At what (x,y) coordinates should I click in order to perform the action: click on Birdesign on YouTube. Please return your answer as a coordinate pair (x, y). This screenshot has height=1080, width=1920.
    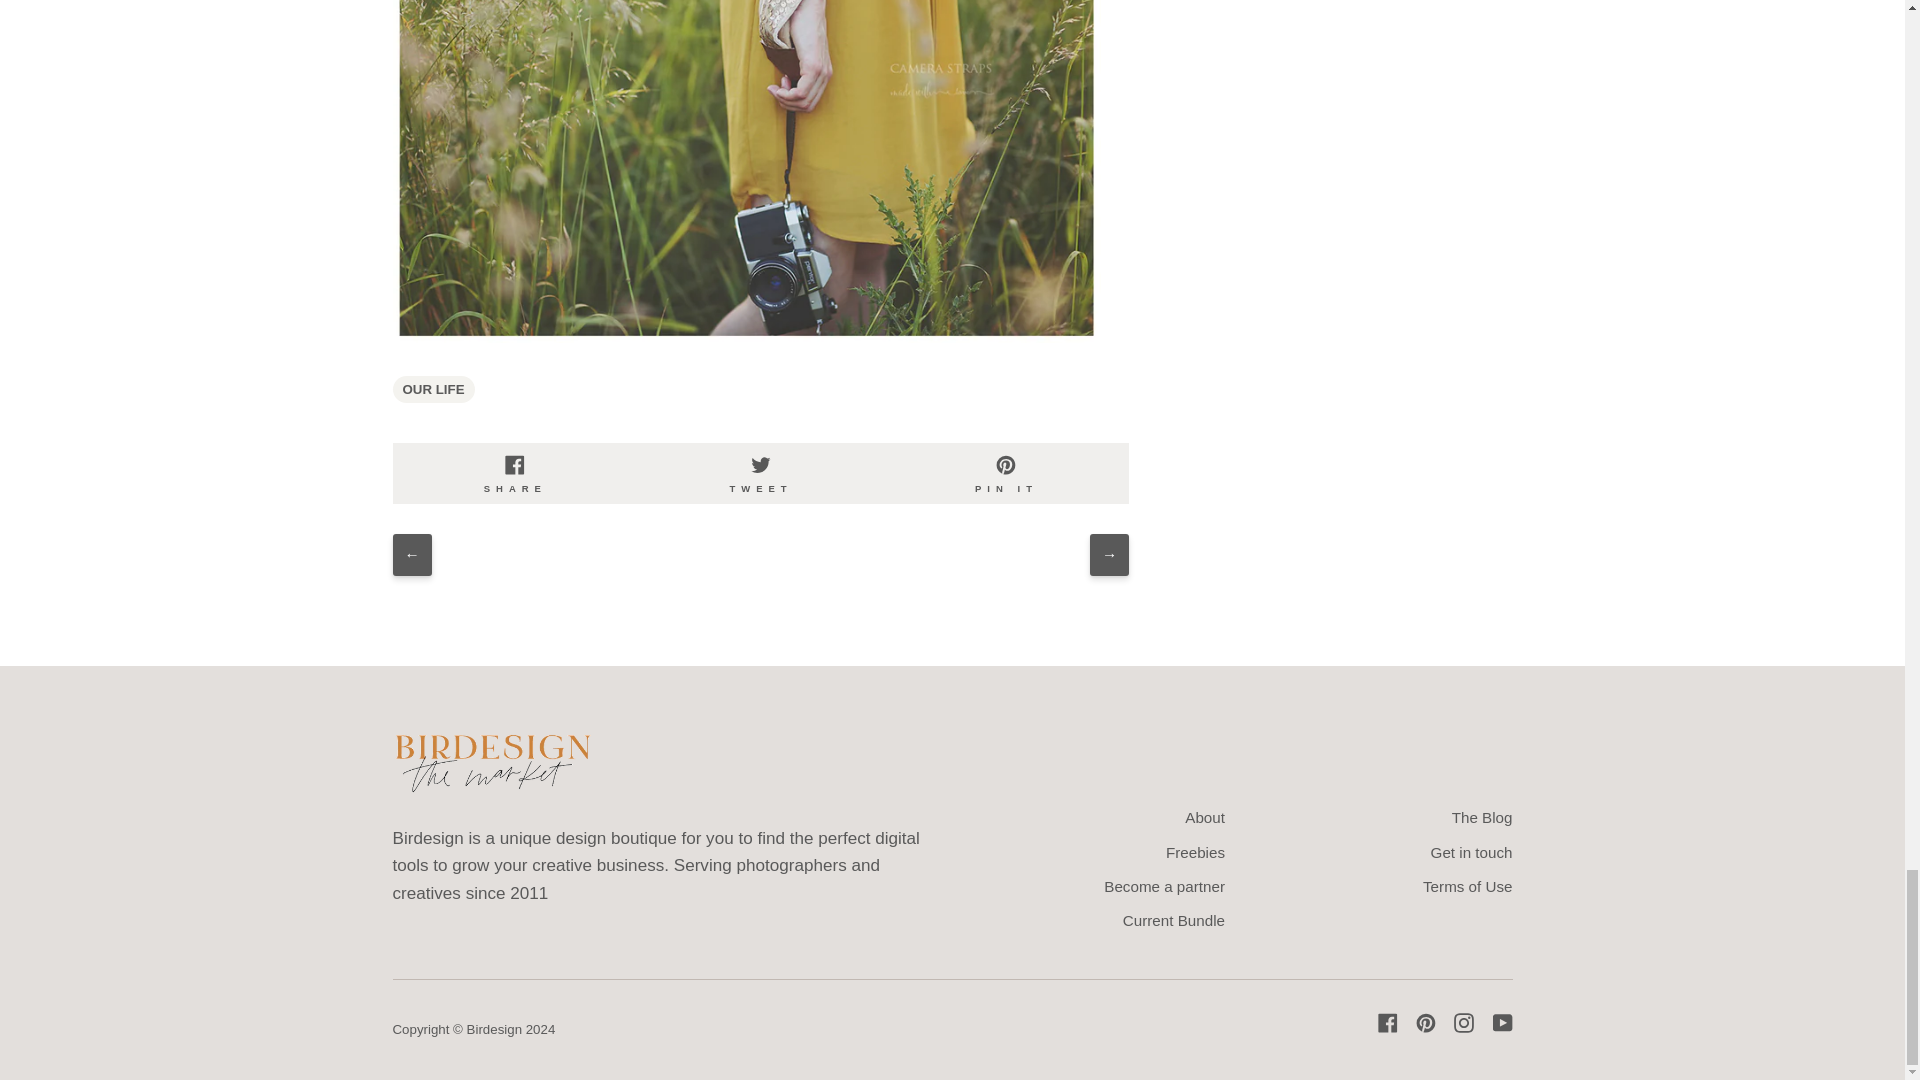
    Looking at the image, I should click on (1502, 1022).